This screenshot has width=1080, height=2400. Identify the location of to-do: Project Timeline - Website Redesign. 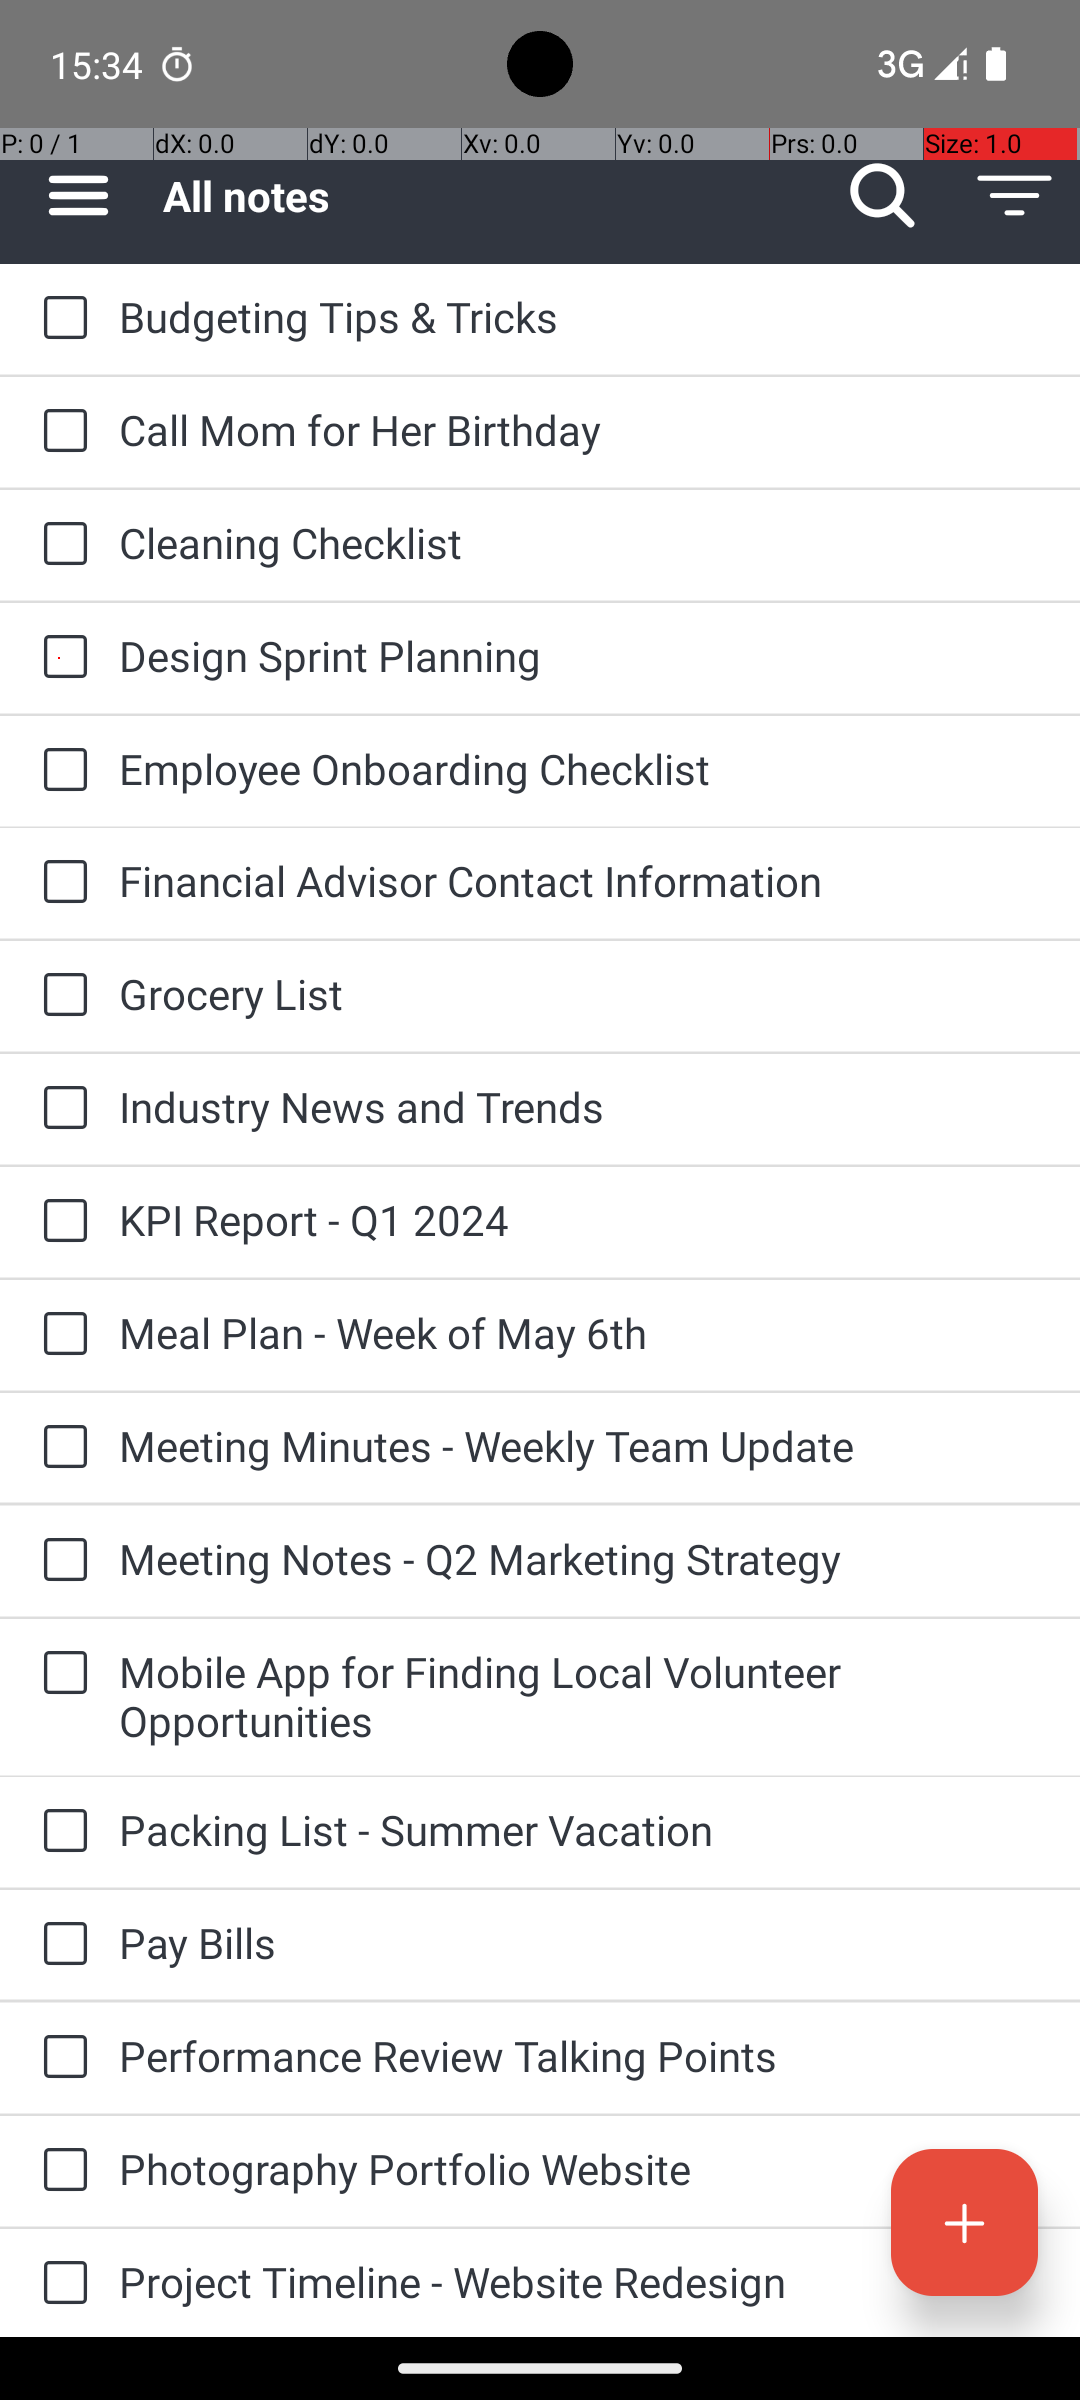
(60, 2283).